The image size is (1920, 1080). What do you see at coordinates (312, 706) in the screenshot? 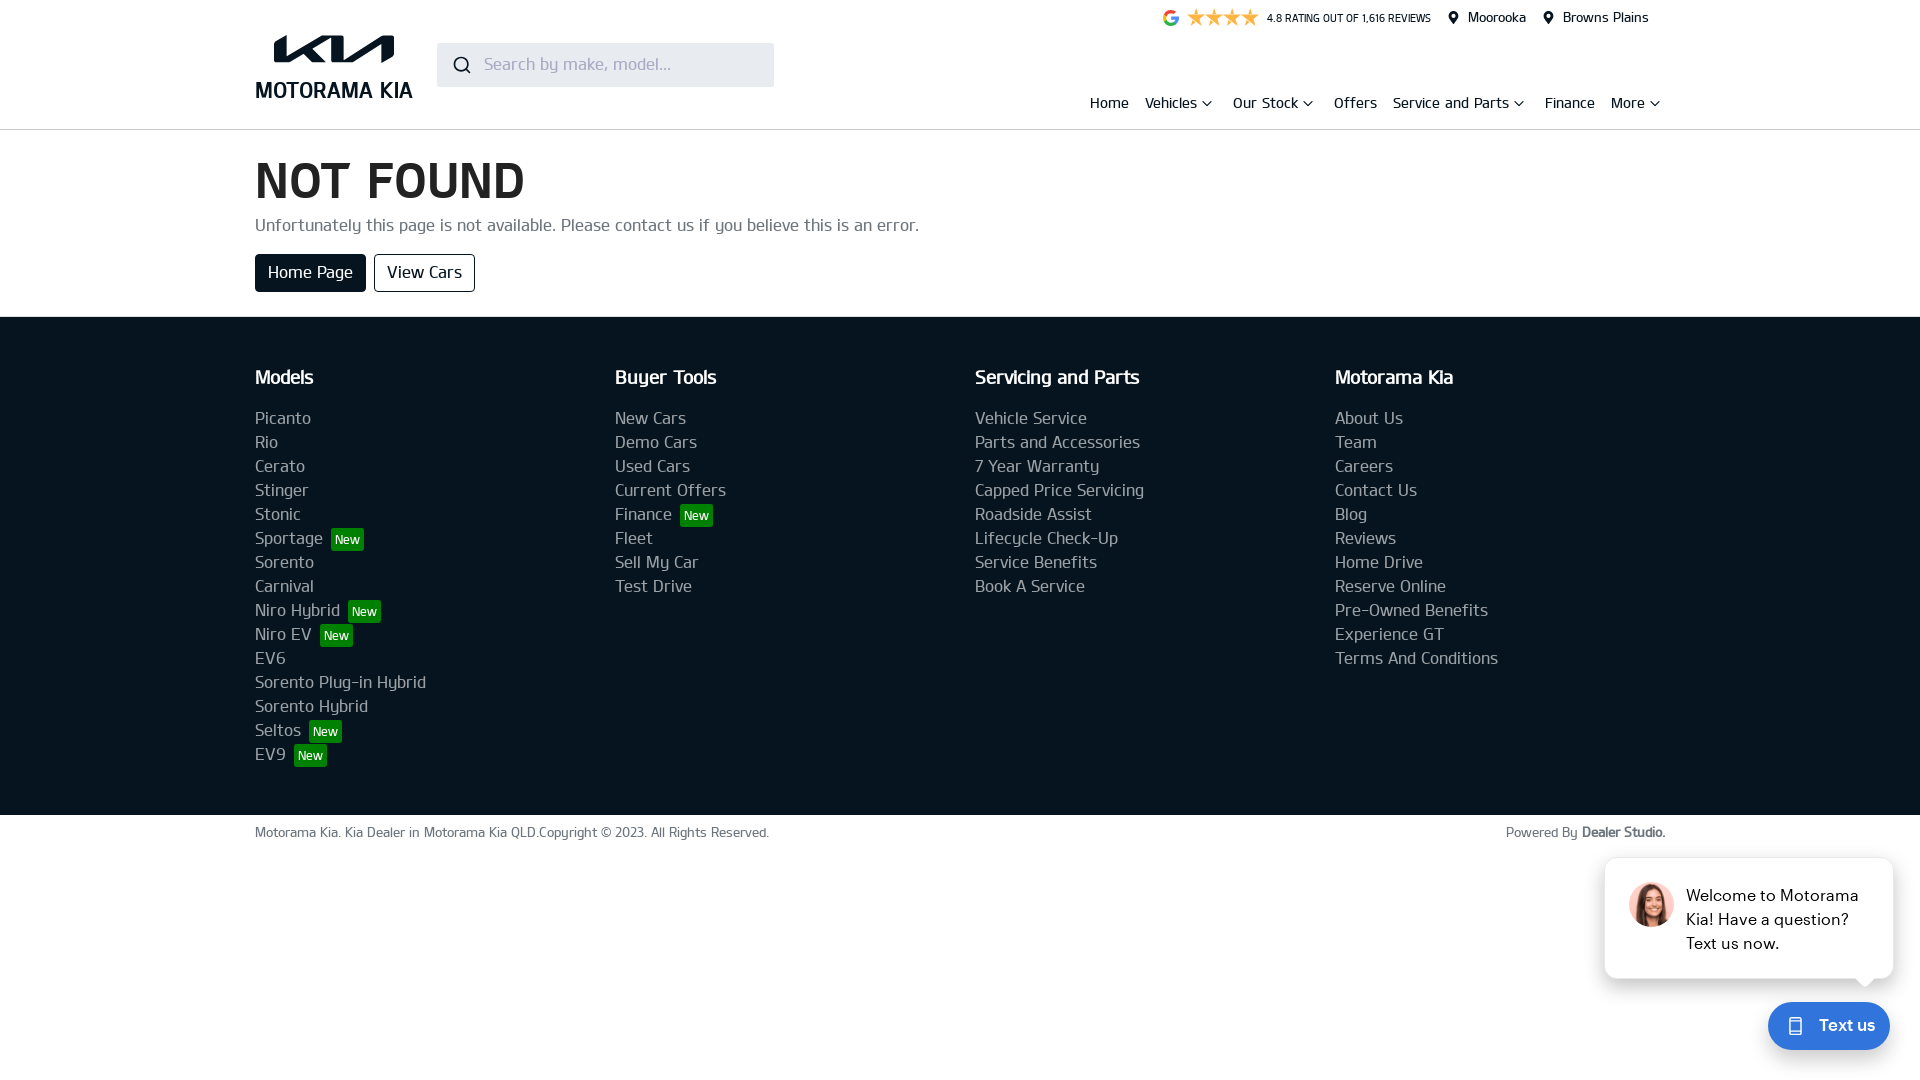
I see `Sorento Hybrid` at bounding box center [312, 706].